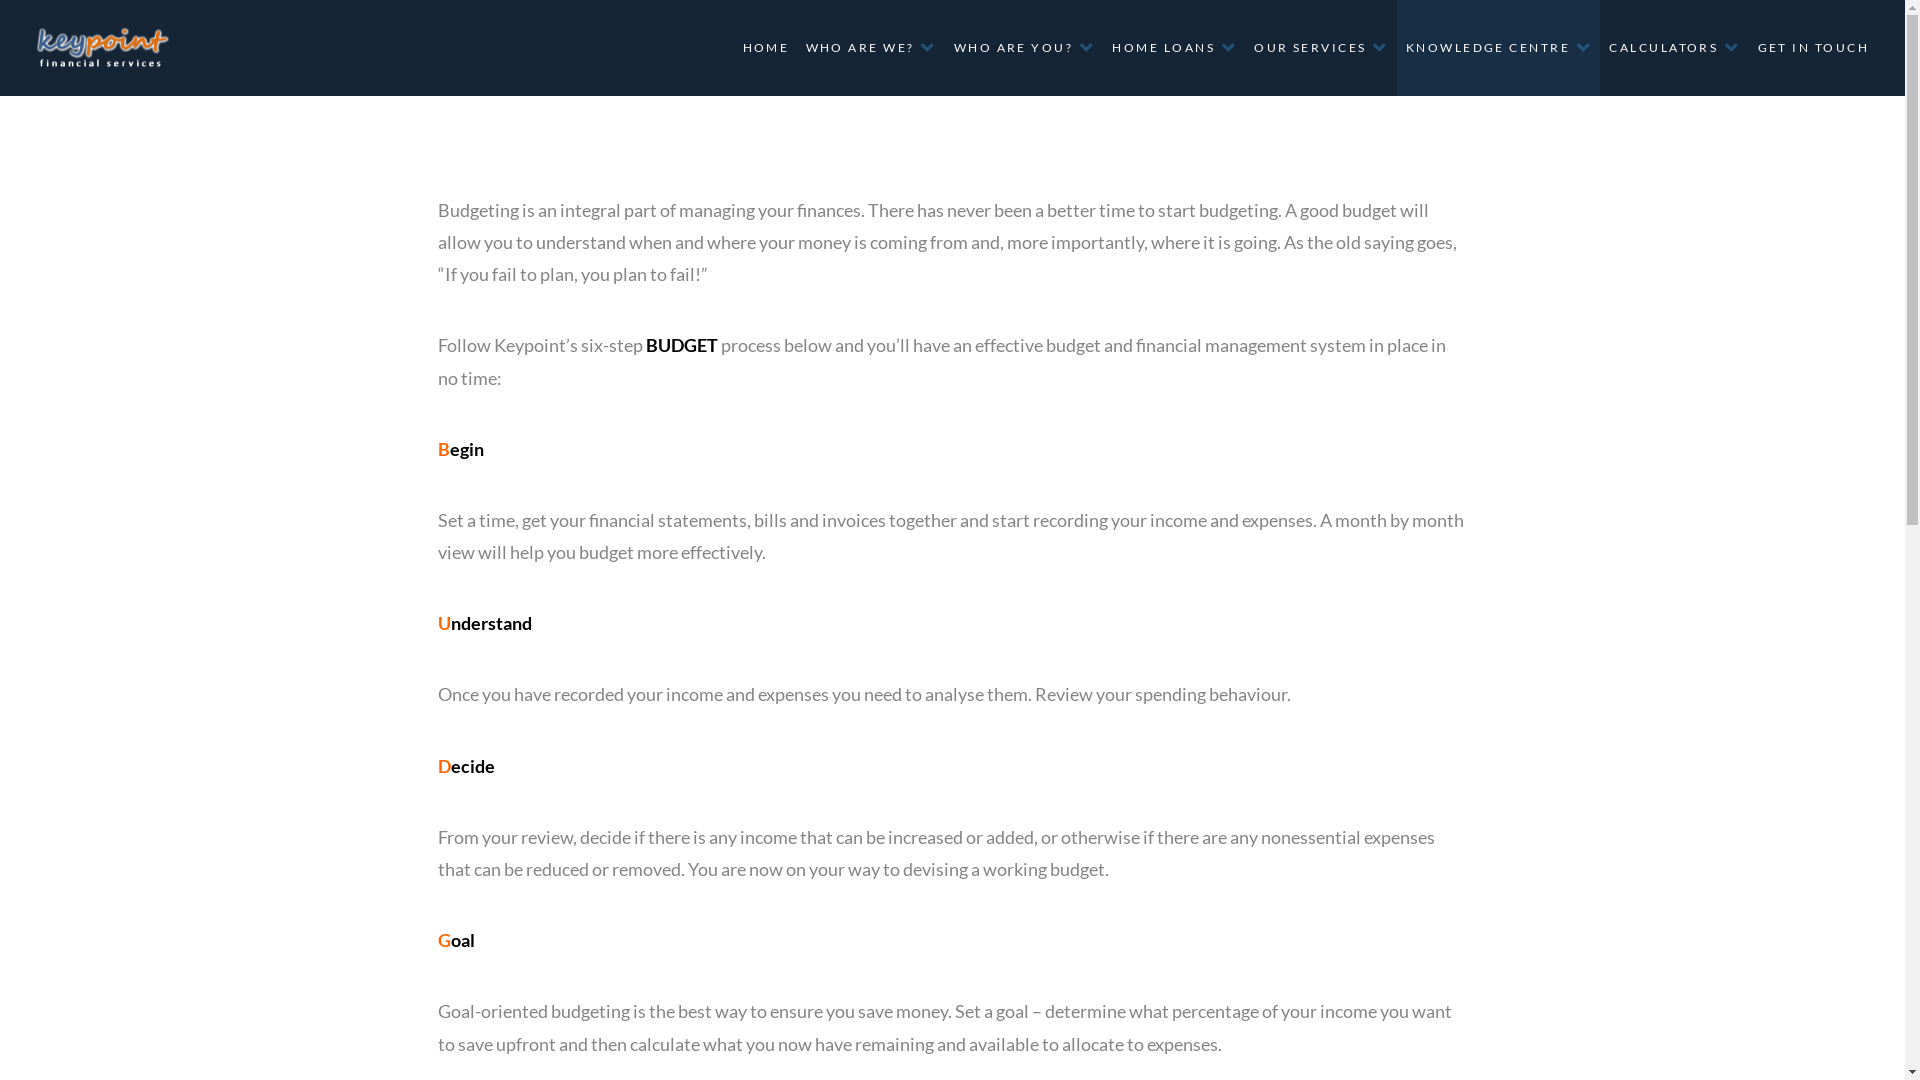 The image size is (1920, 1080). I want to click on WHO ARE WE?, so click(870, 48).